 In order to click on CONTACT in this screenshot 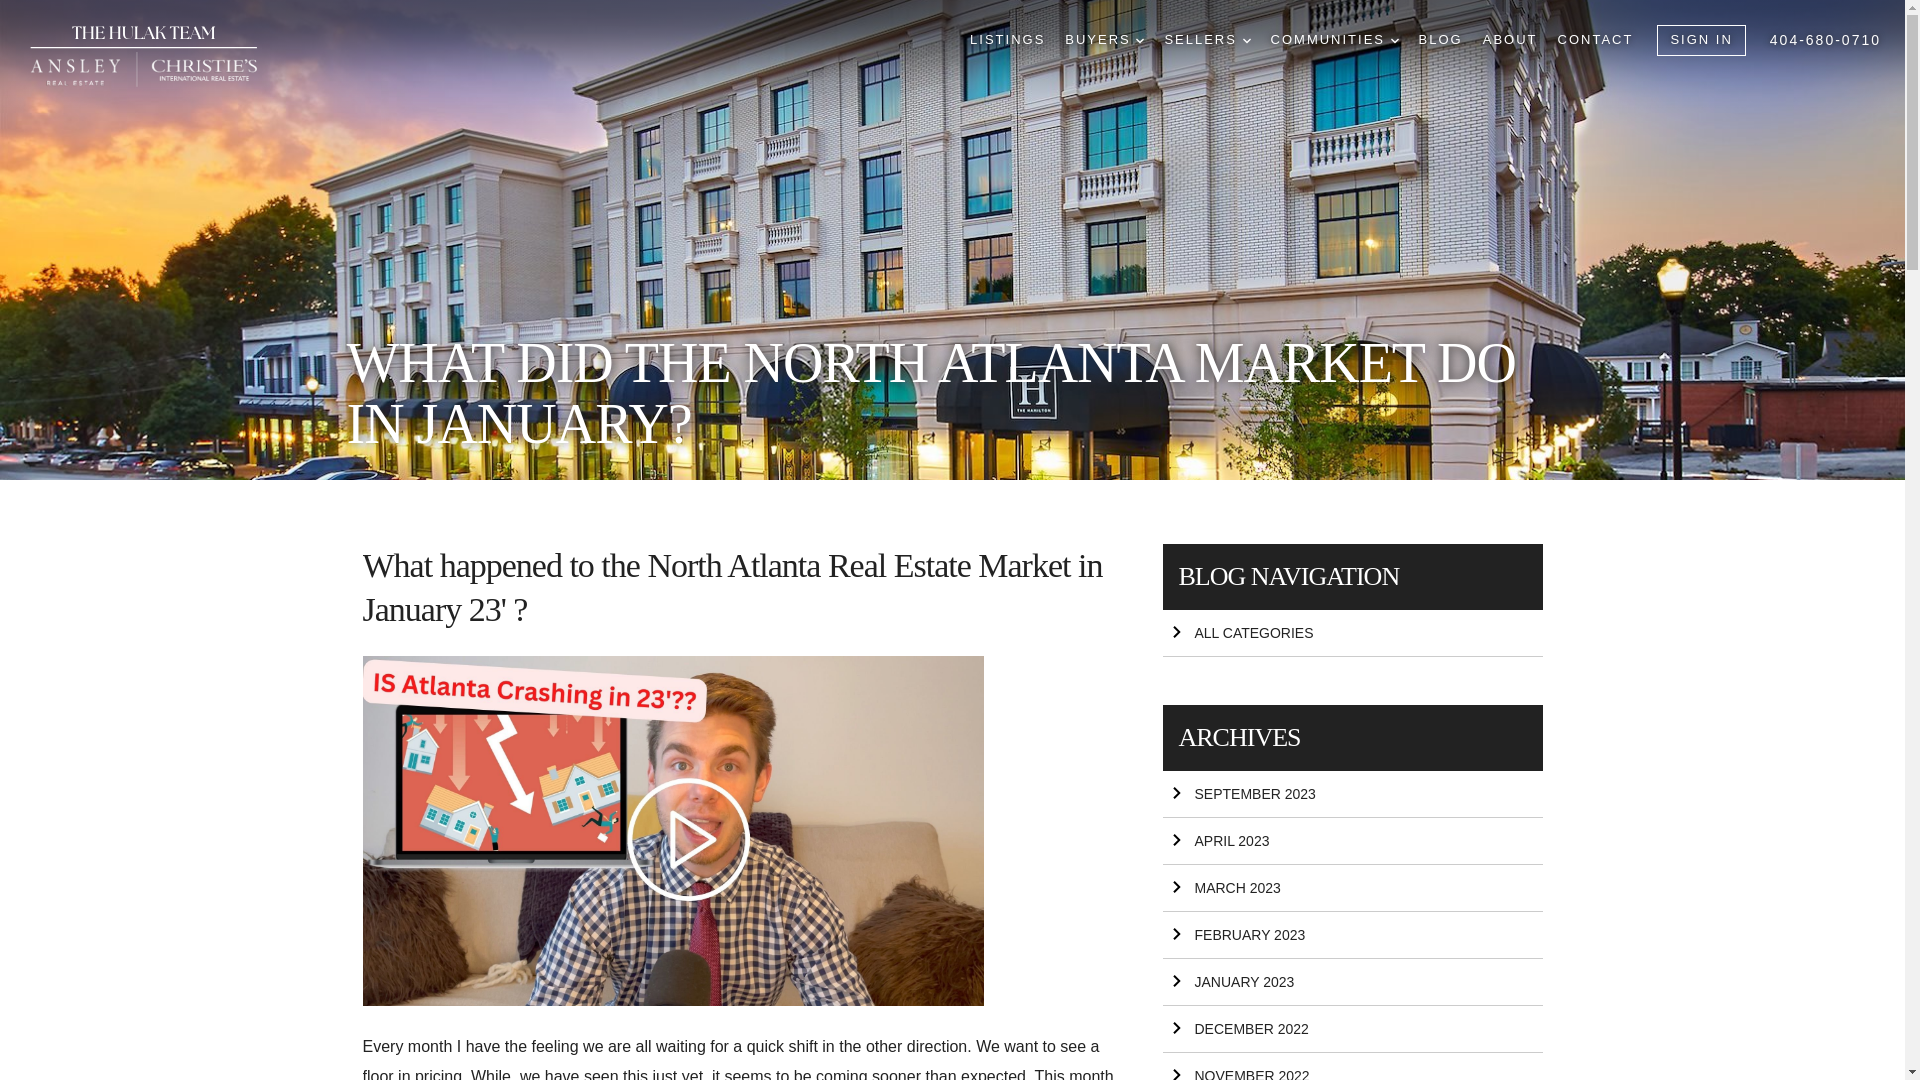, I will do `click(1595, 40)`.